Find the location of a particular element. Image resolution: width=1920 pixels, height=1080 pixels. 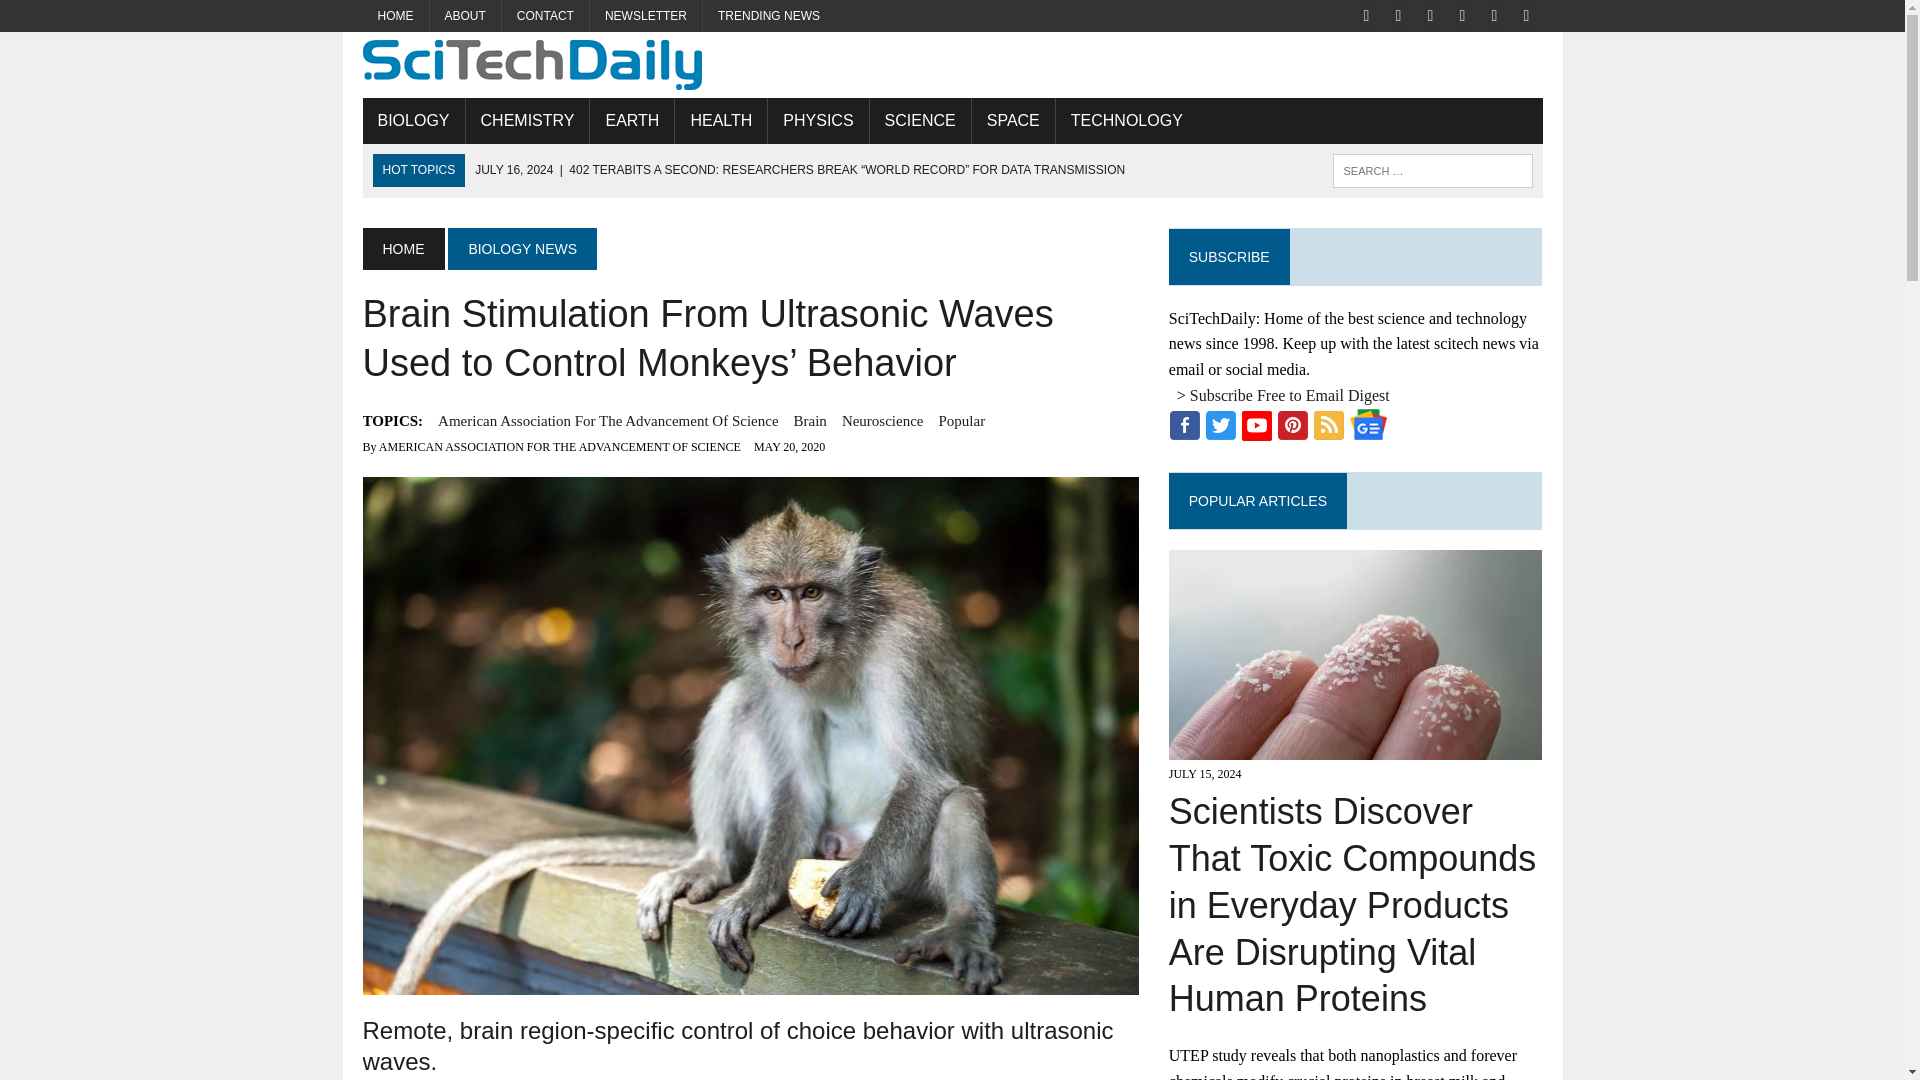

TECHNOLOGY is located at coordinates (1127, 120).